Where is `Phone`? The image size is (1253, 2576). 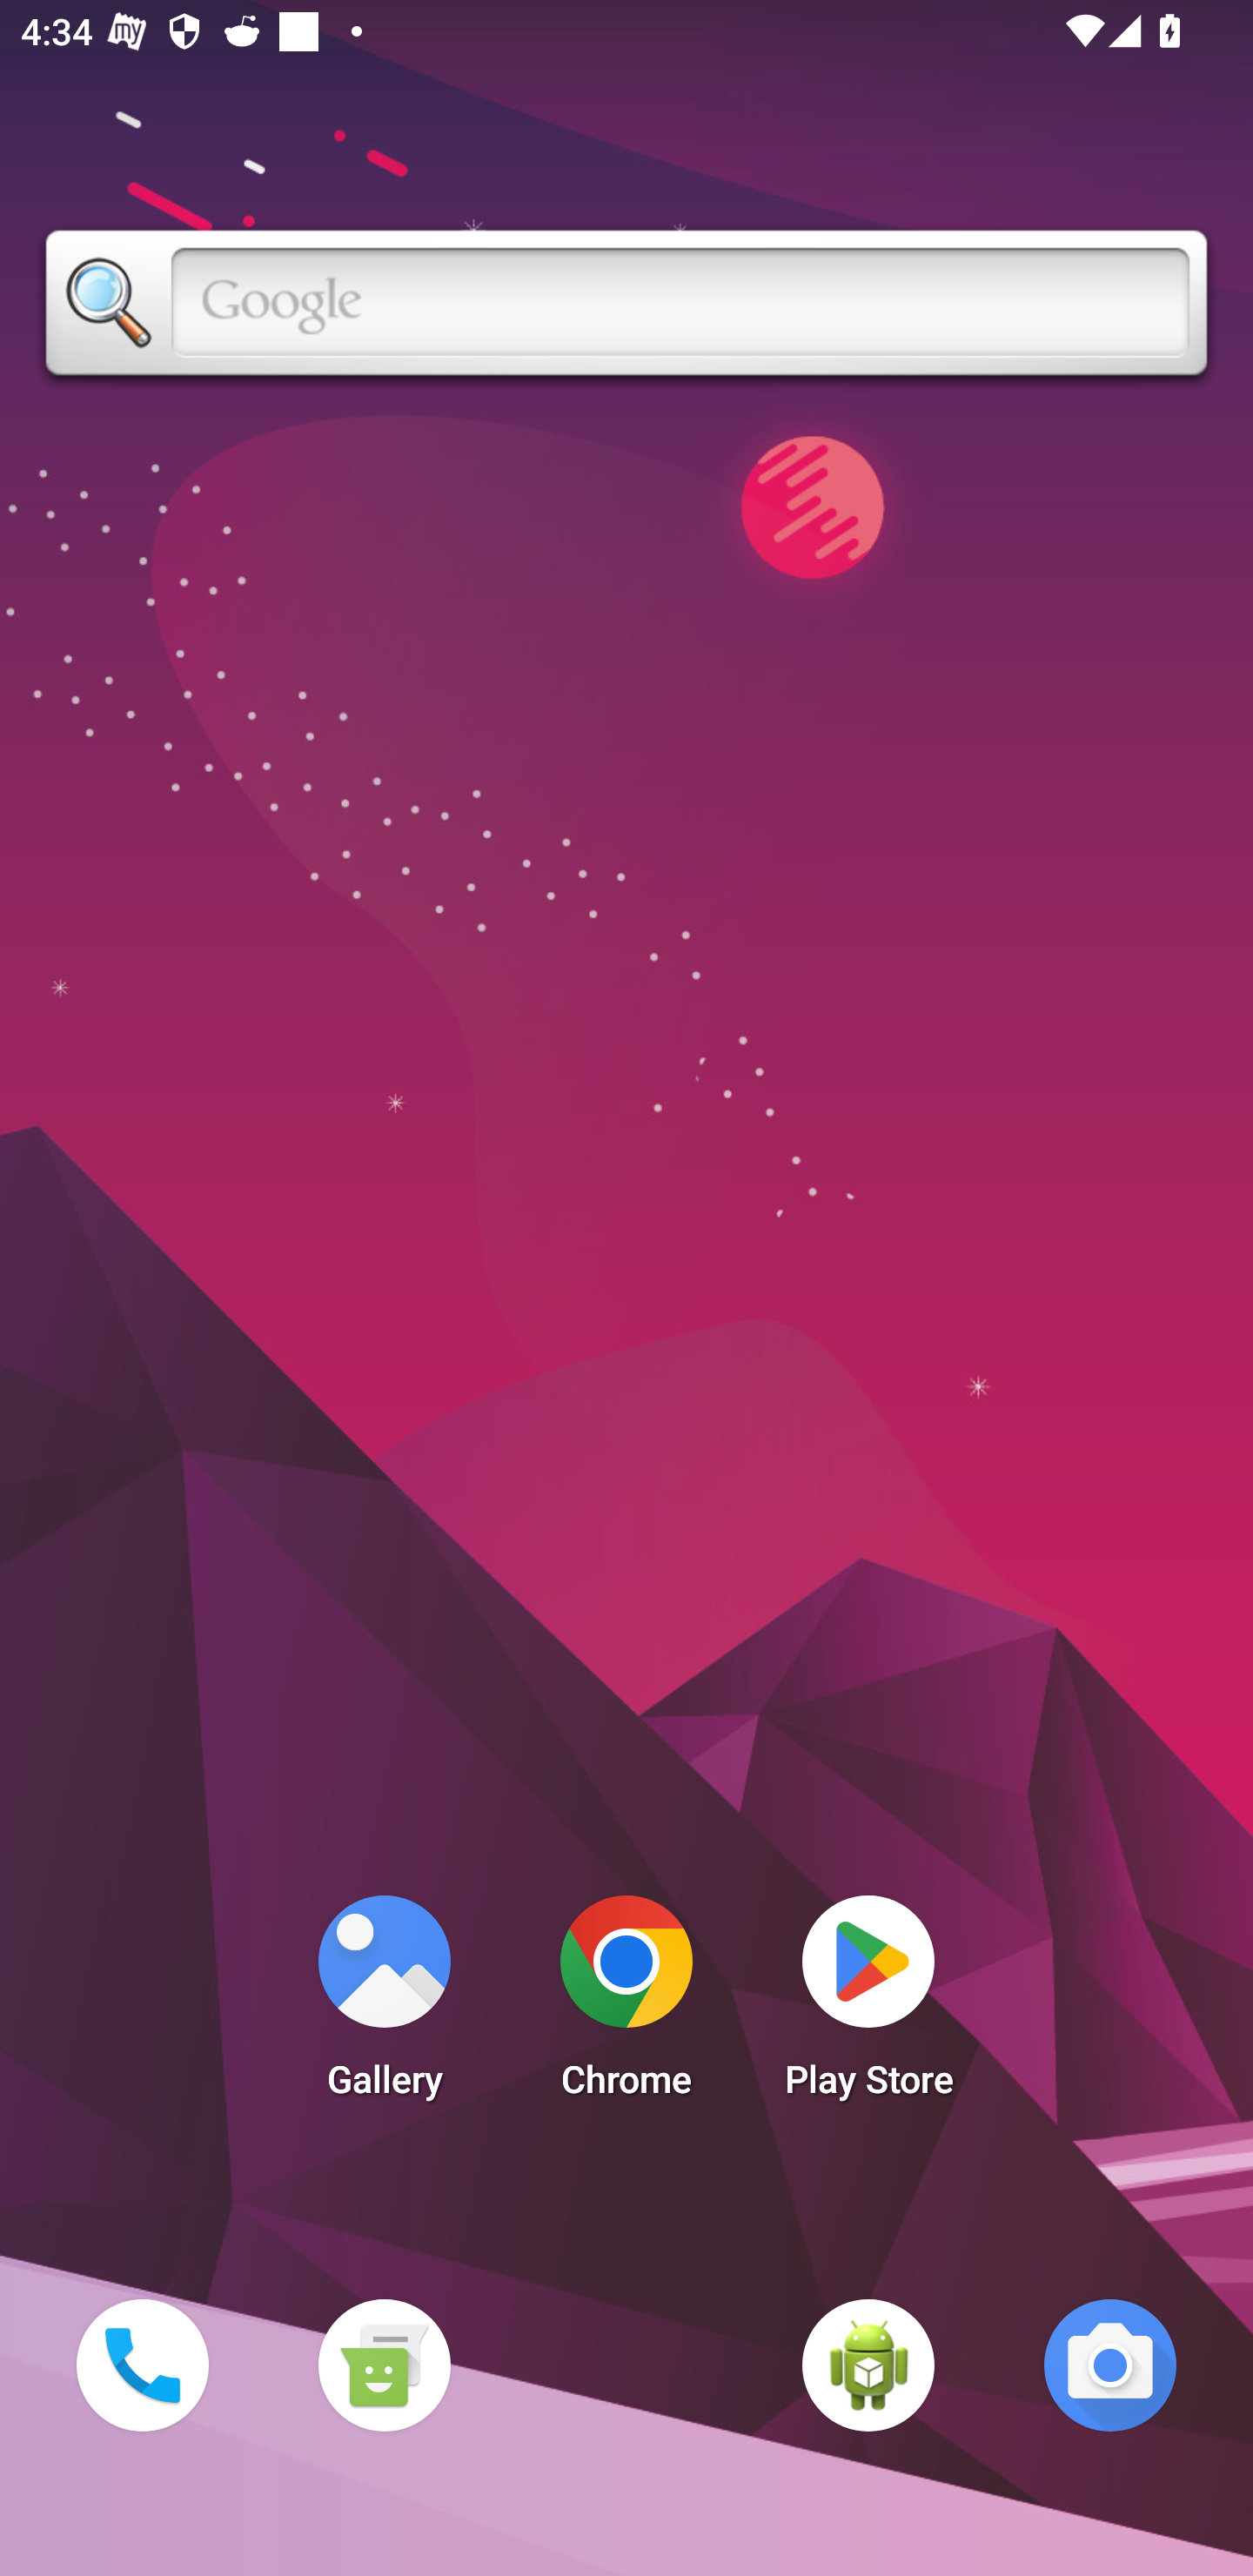 Phone is located at coordinates (142, 2365).